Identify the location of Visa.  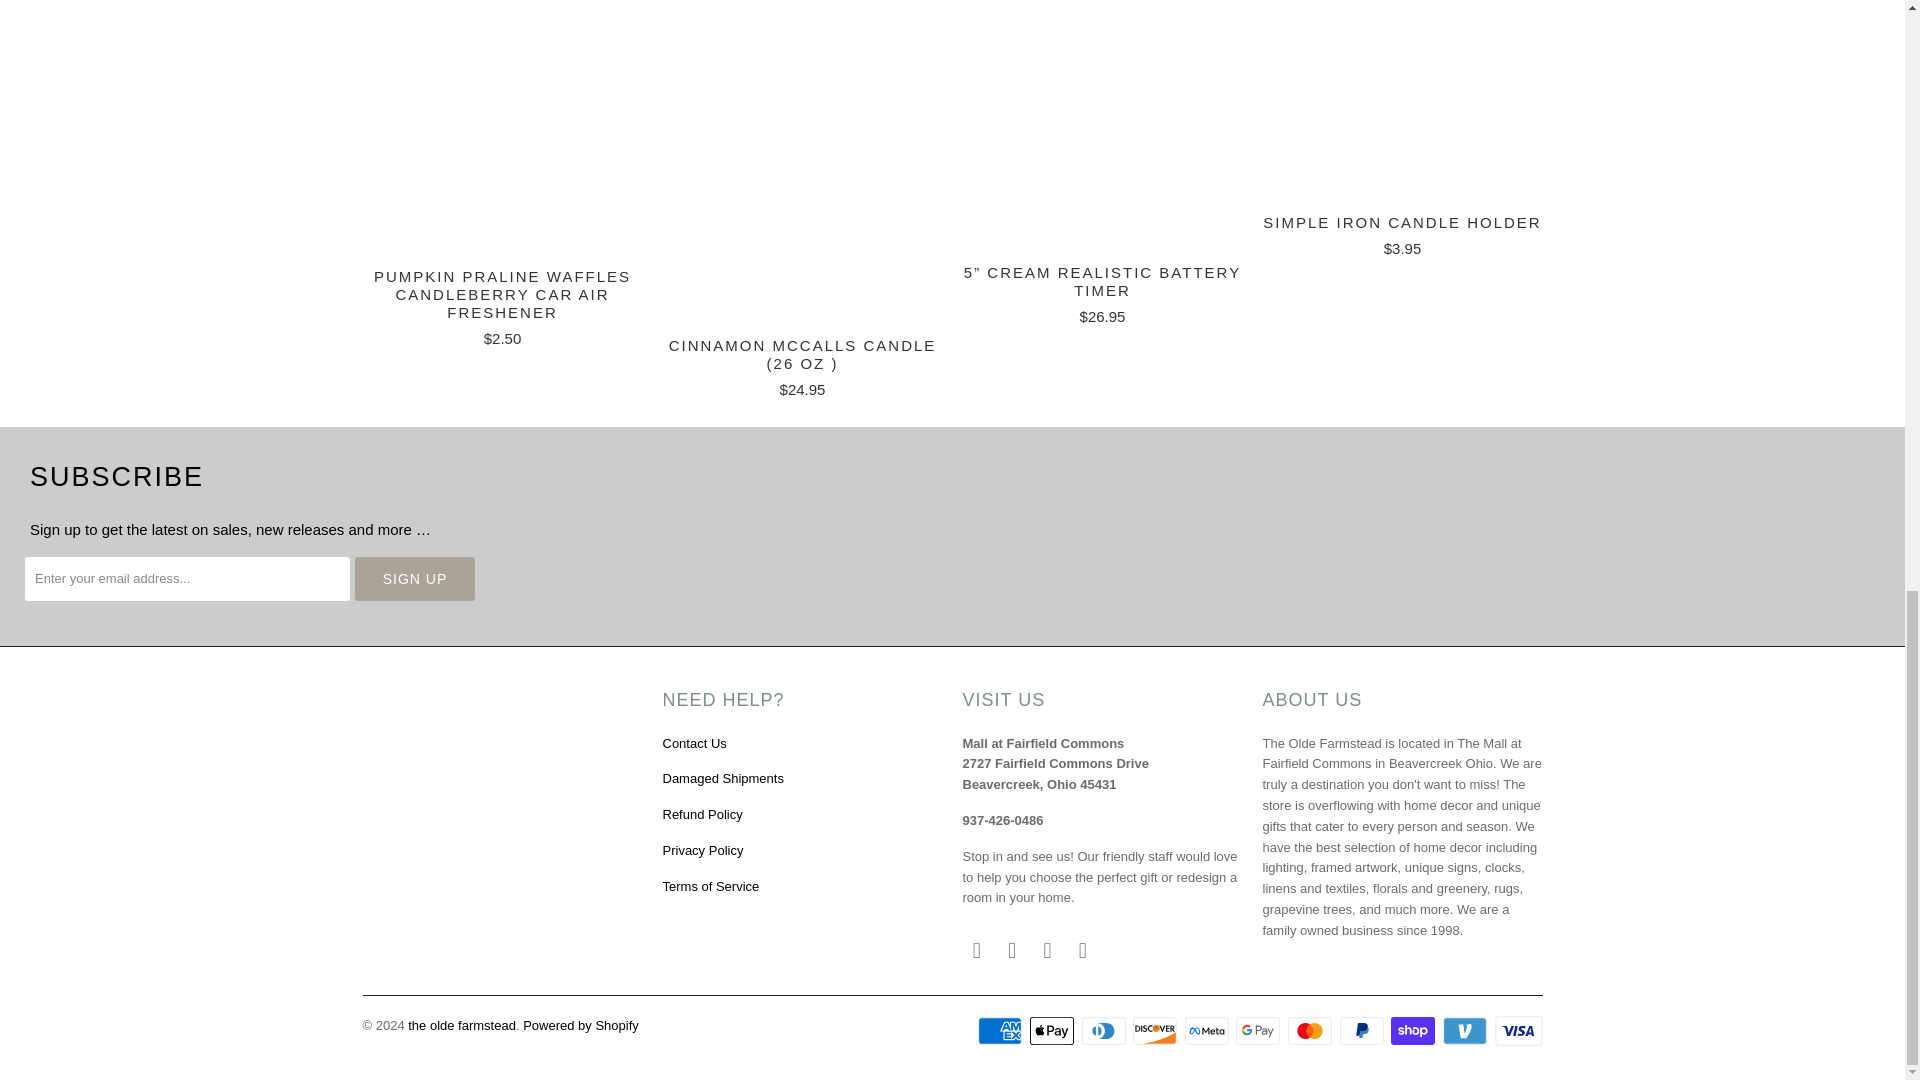
(1517, 1031).